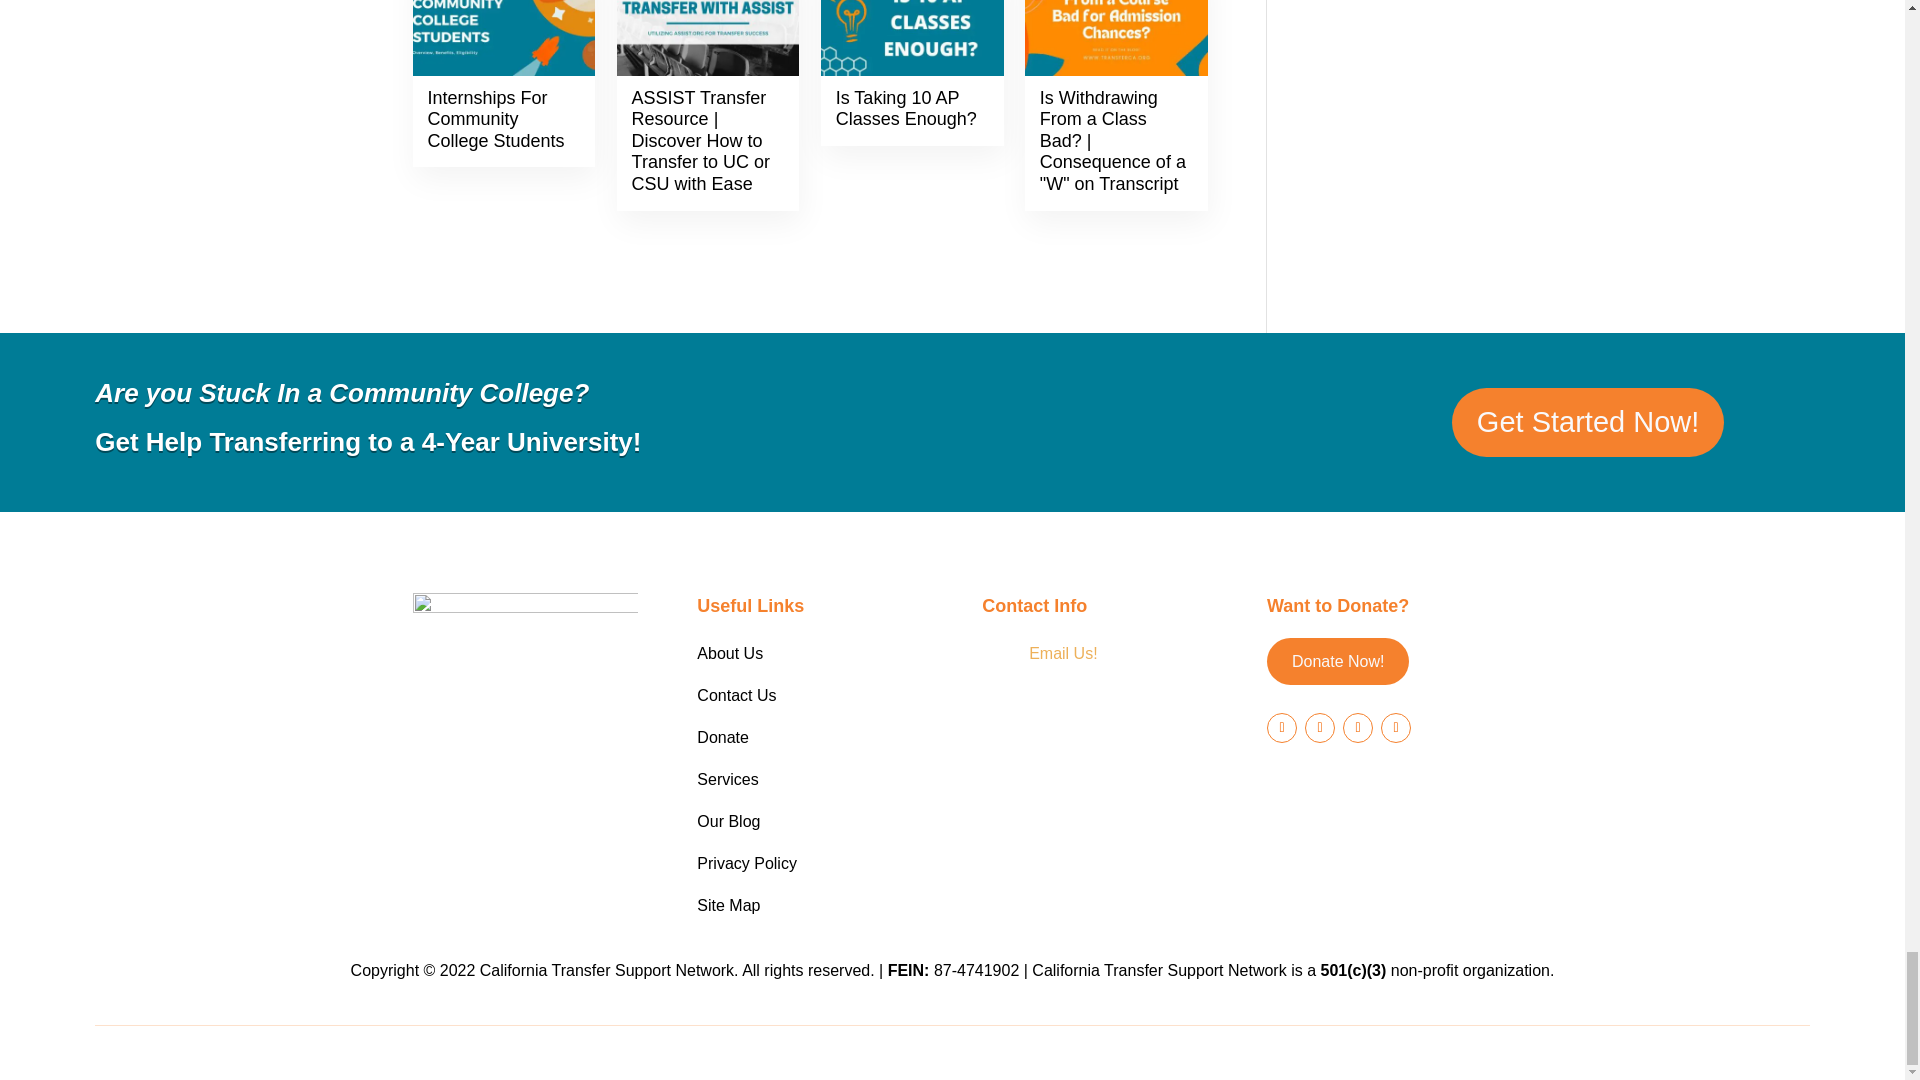  I want to click on Follow on Facebook, so click(1282, 726).